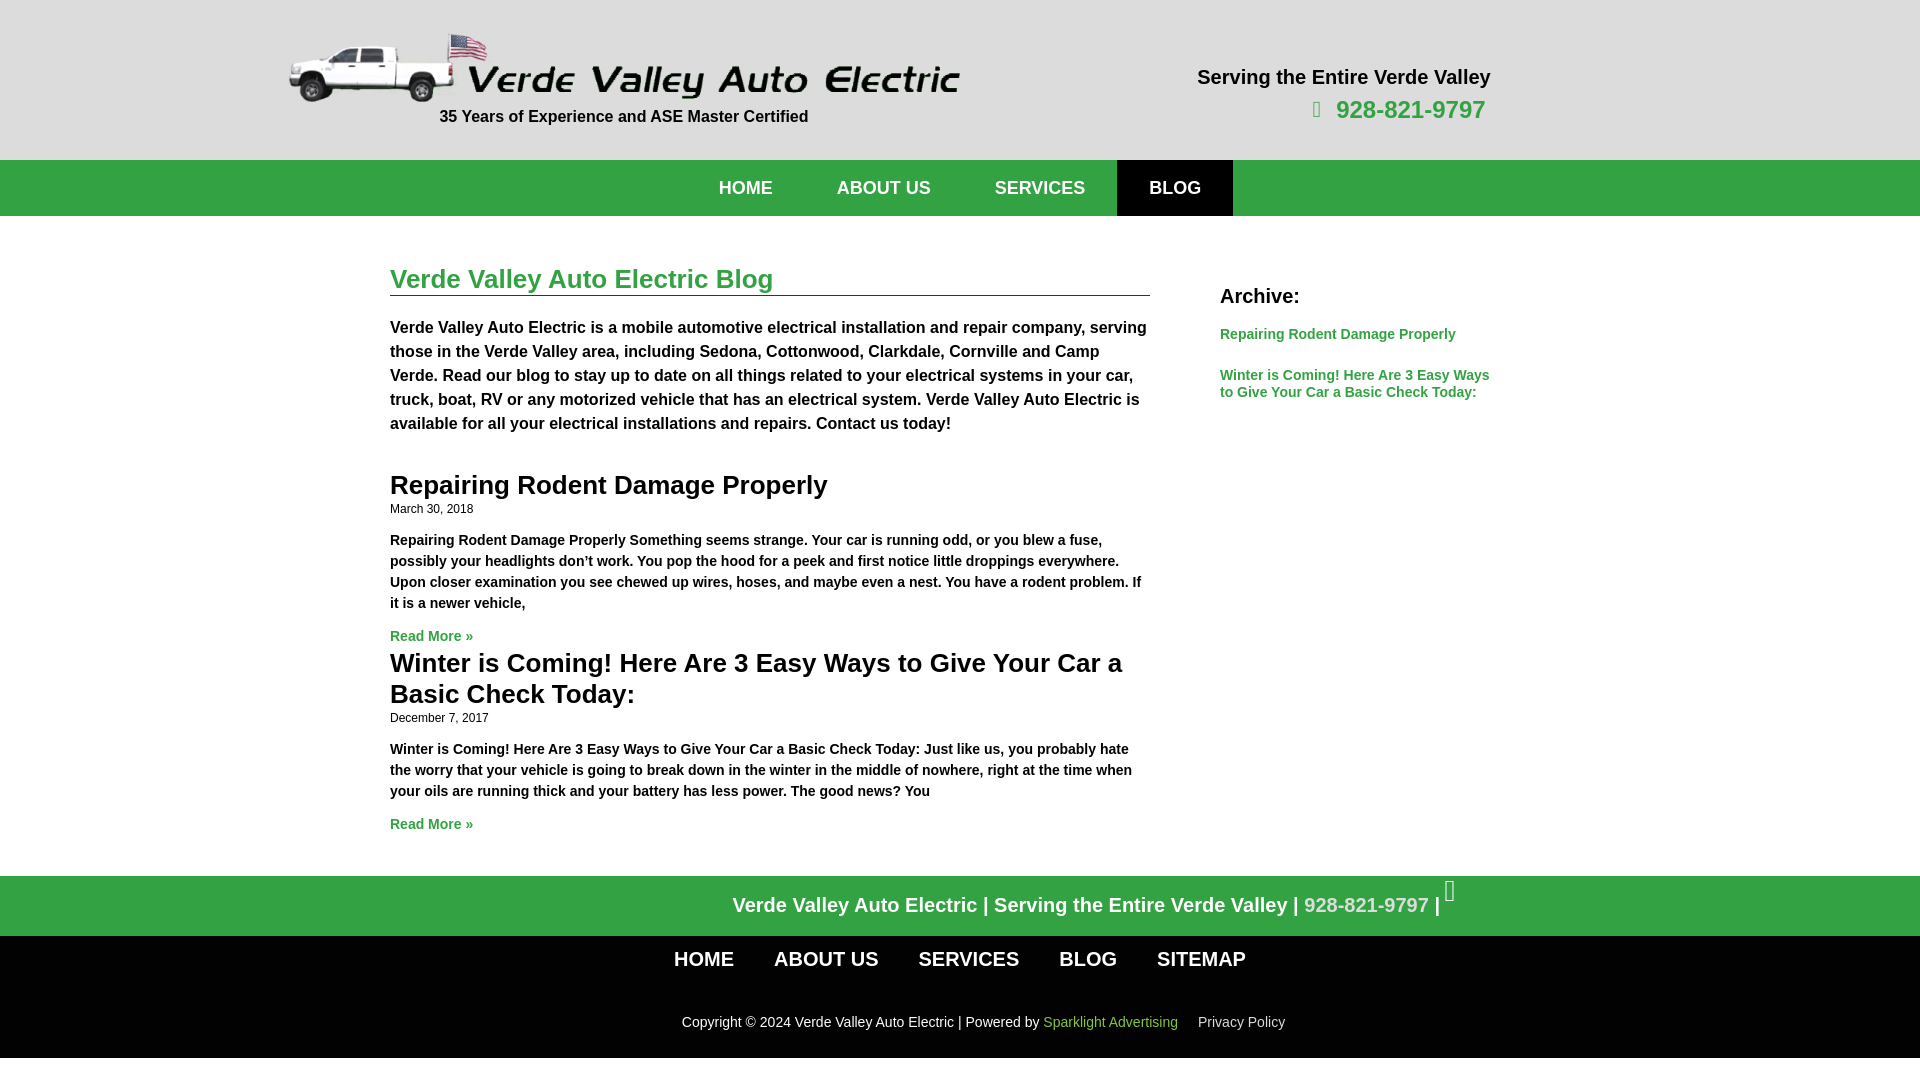  What do you see at coordinates (608, 484) in the screenshot?
I see `Repairing Rodent Damage Properly` at bounding box center [608, 484].